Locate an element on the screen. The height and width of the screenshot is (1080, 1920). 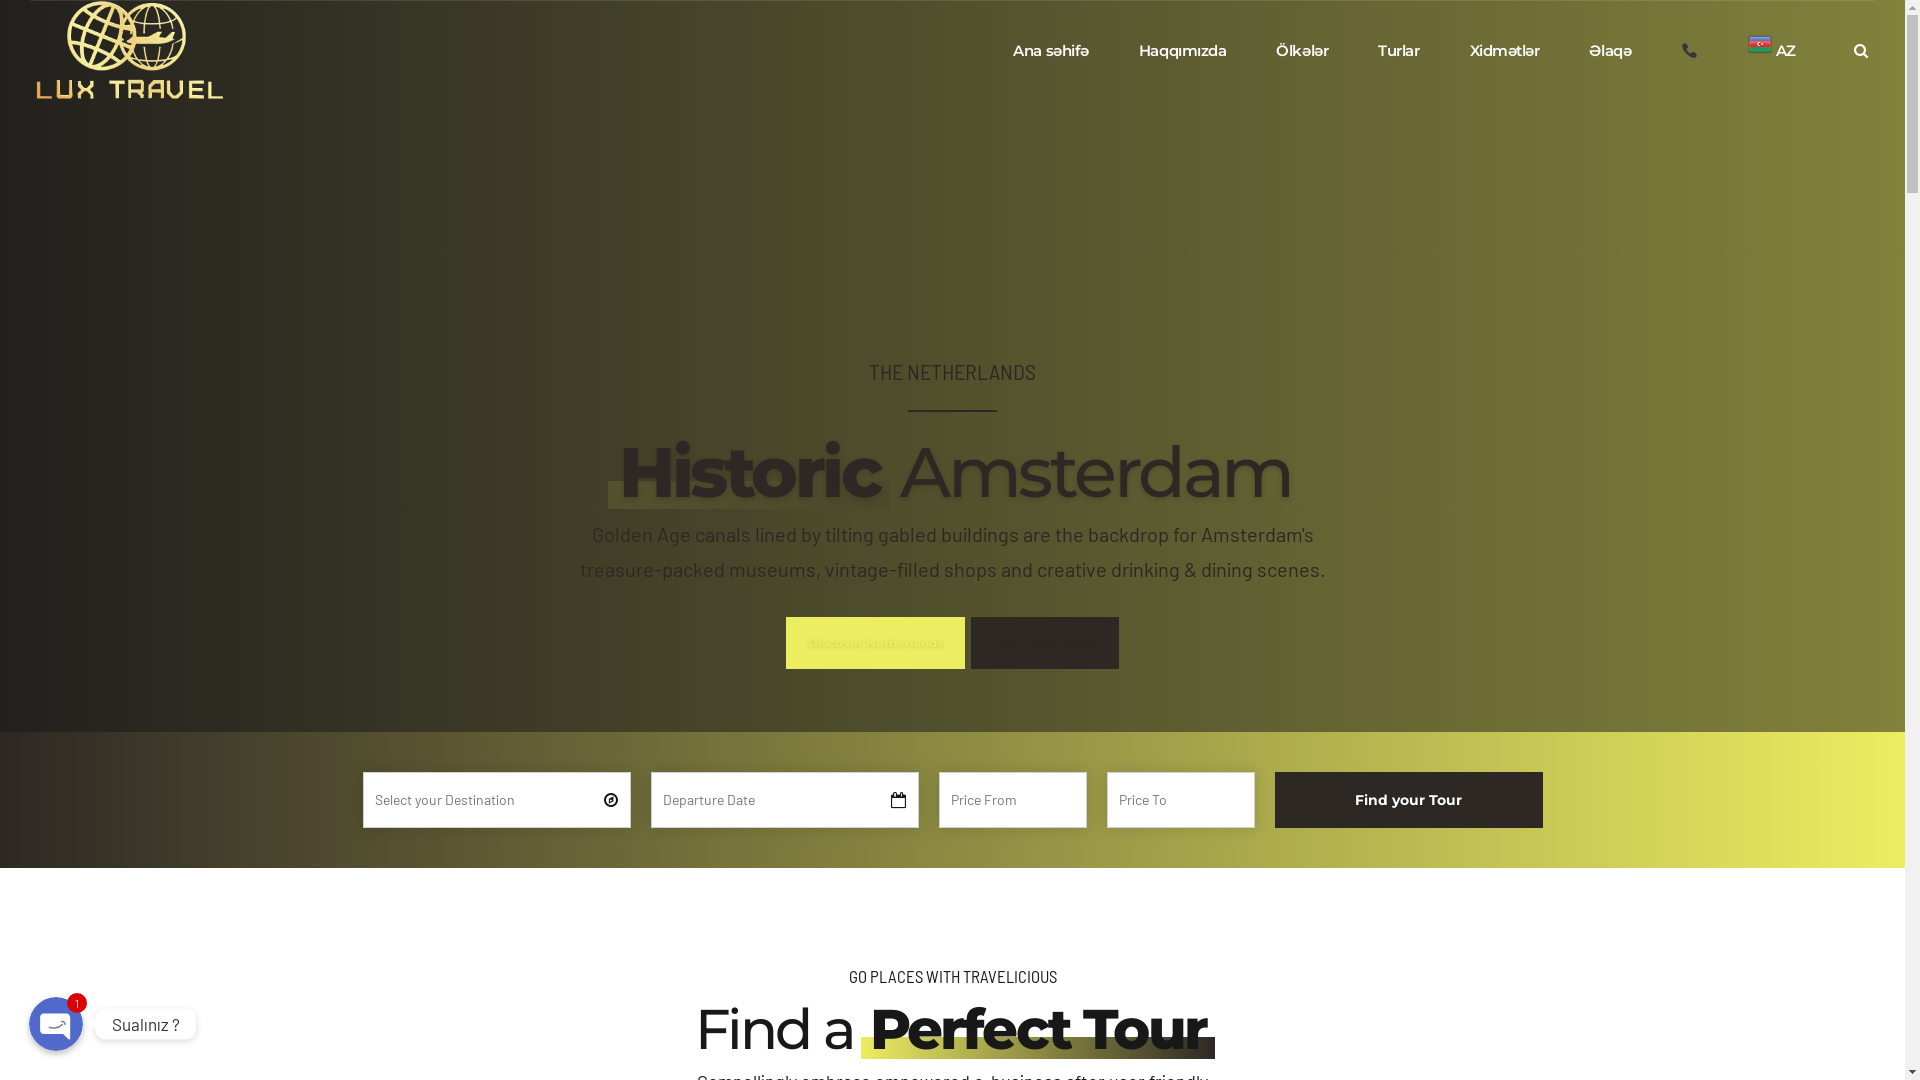
AZ is located at coordinates (1772, 51).